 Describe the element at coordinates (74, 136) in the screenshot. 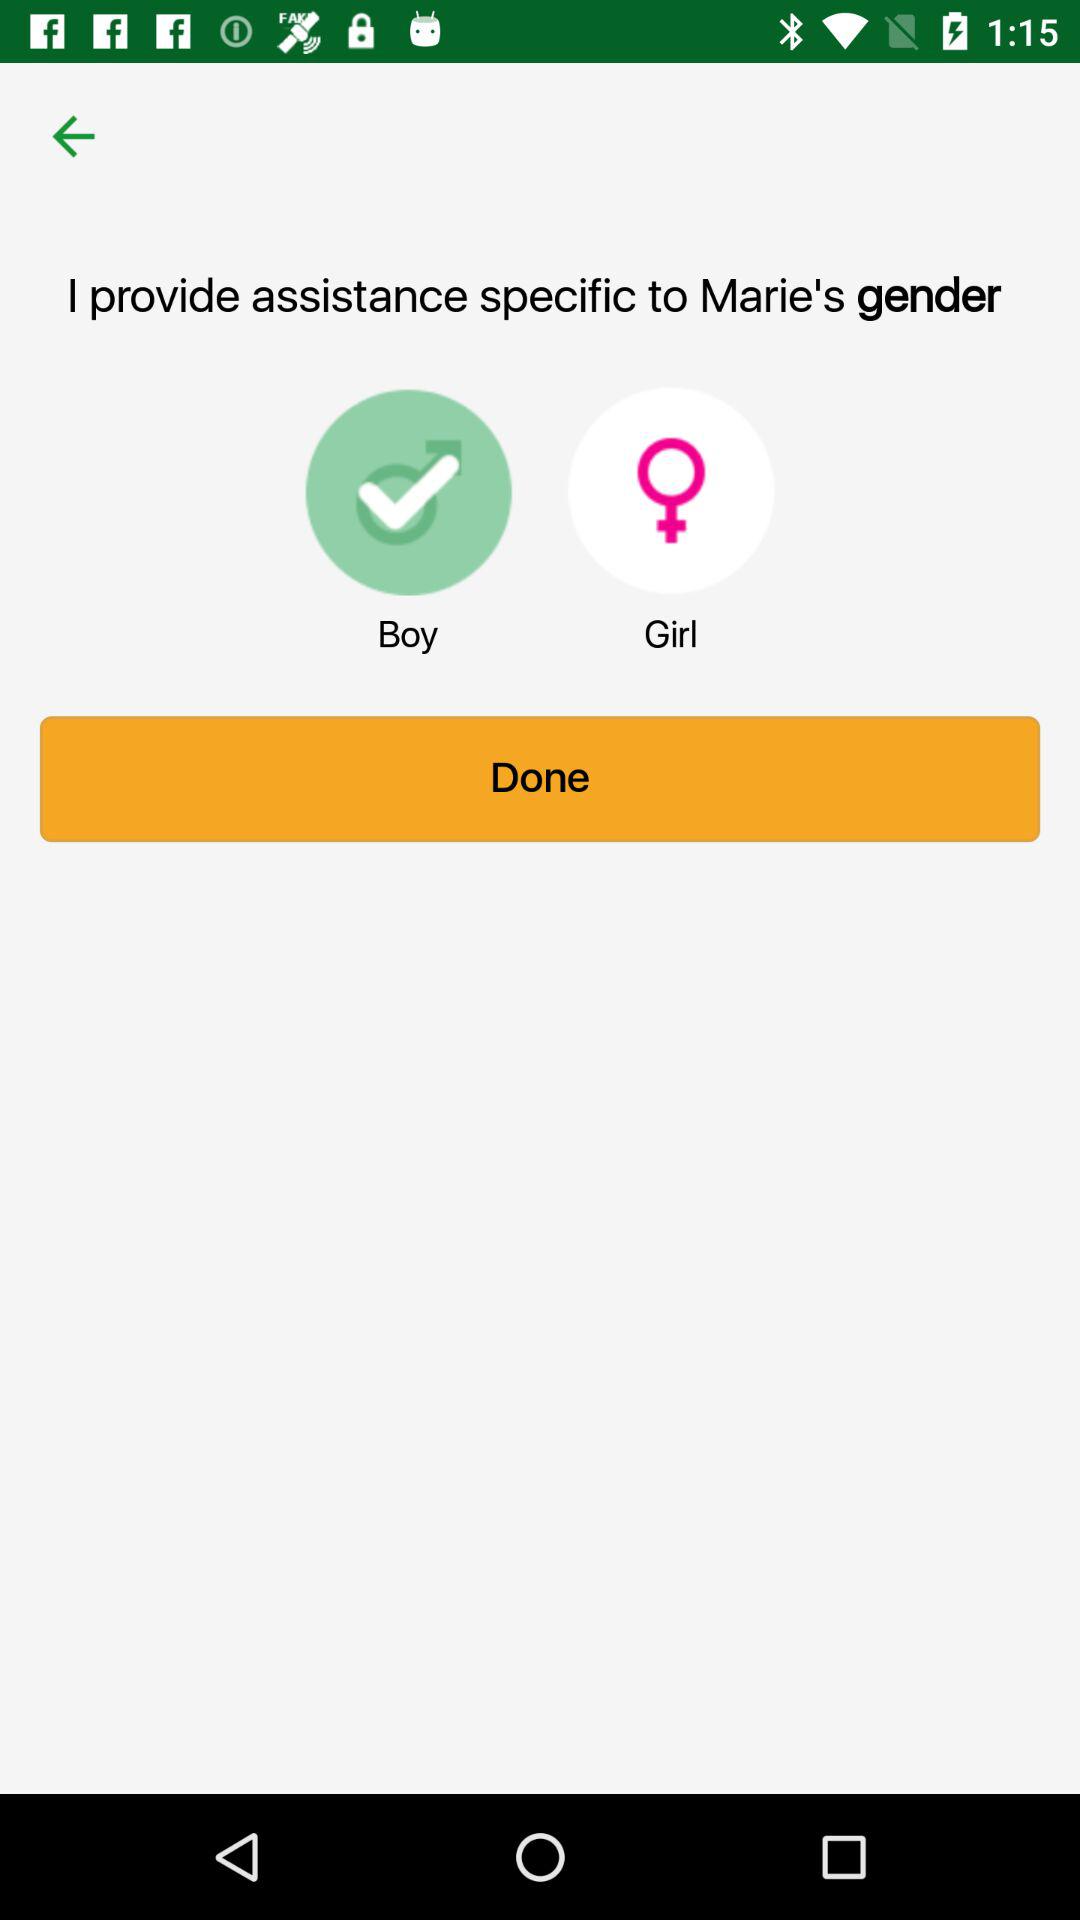

I see `go back` at that location.